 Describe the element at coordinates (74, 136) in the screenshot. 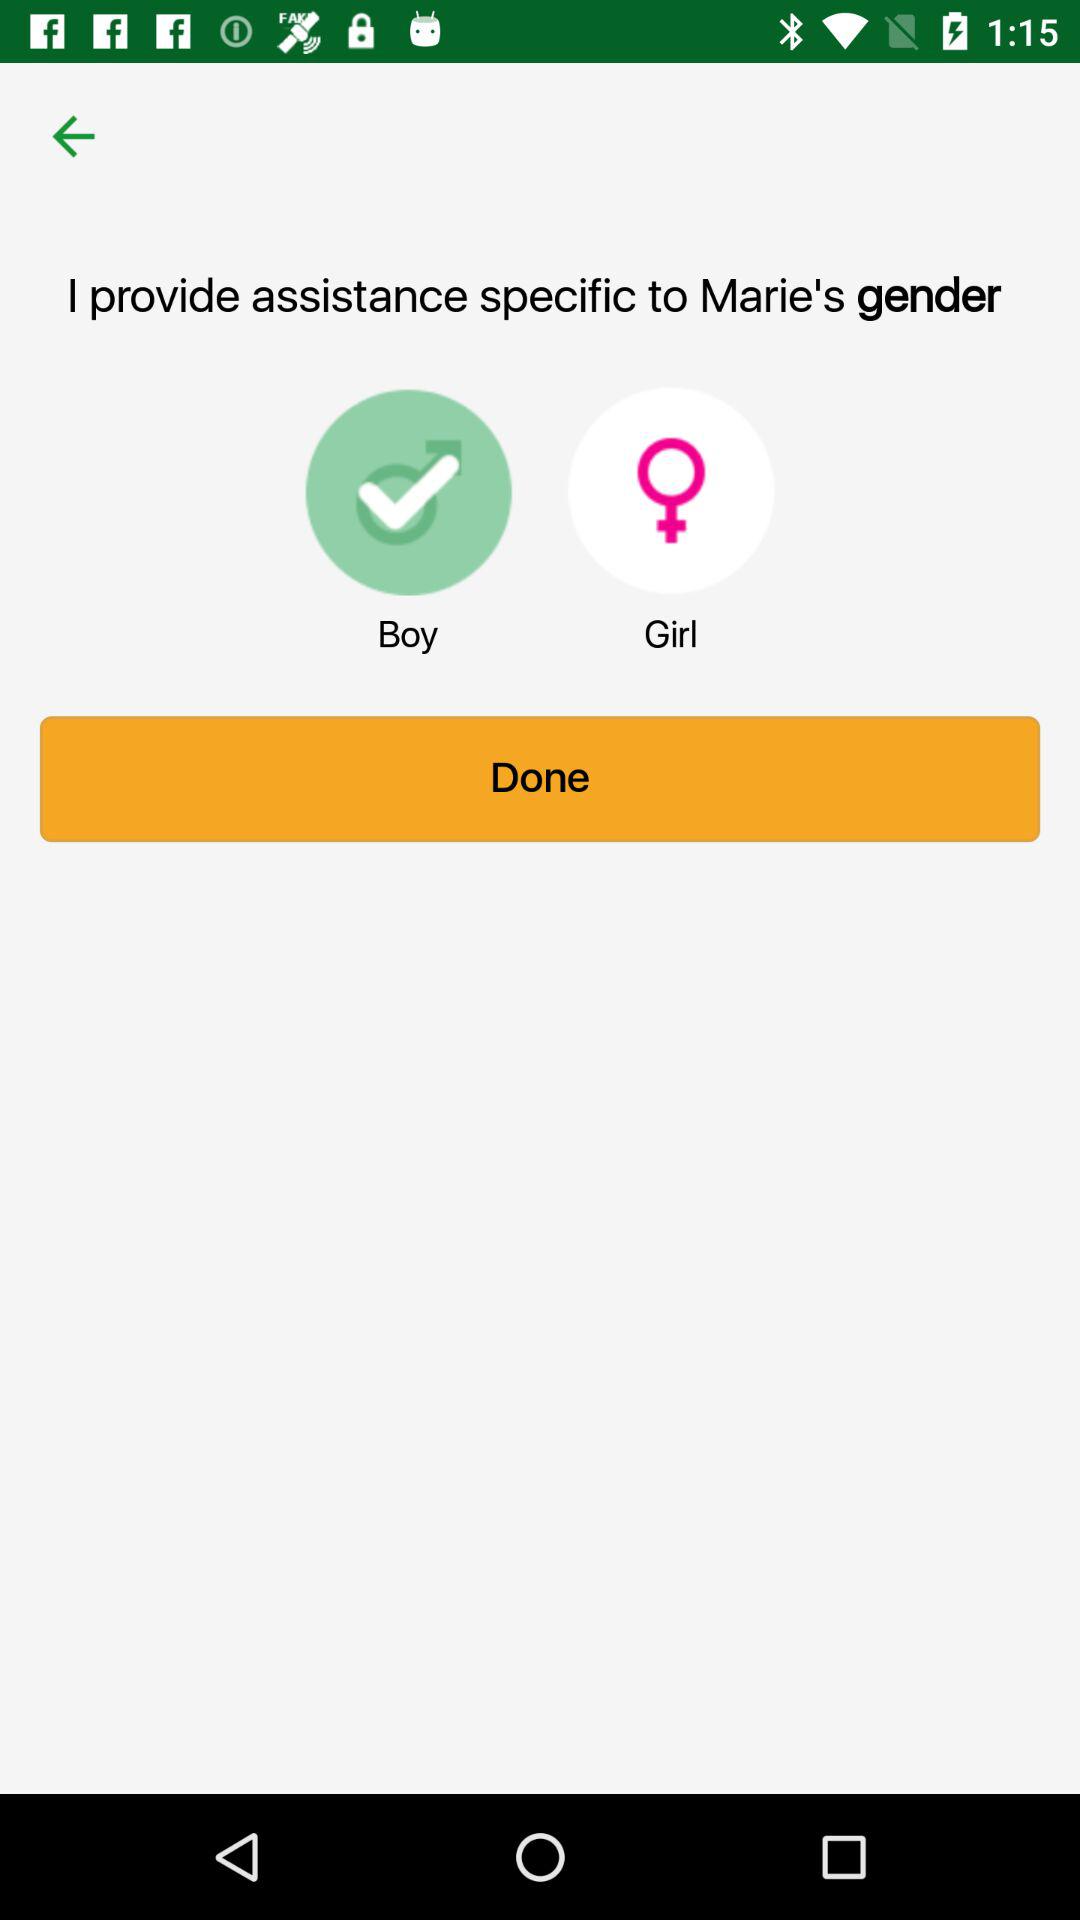

I see `go back` at that location.